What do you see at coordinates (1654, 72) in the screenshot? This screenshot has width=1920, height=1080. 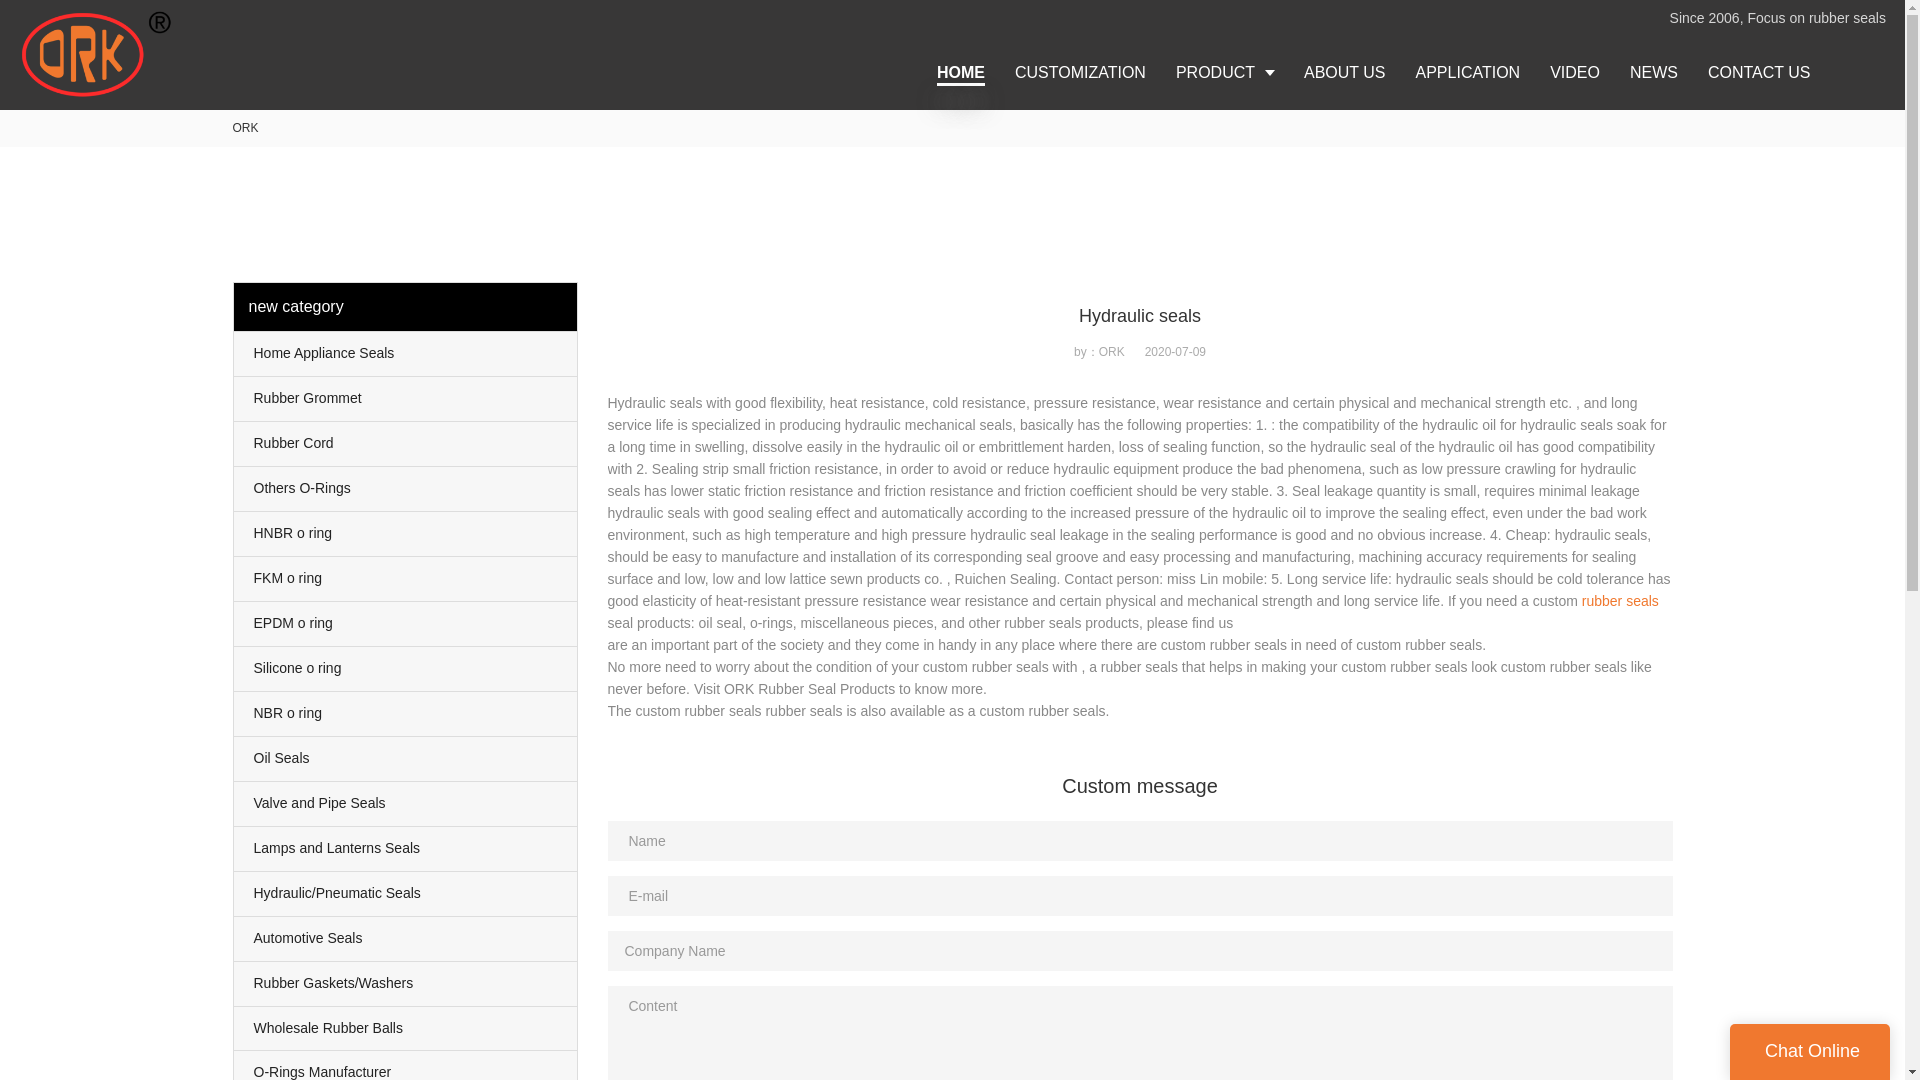 I see `NEWS` at bounding box center [1654, 72].